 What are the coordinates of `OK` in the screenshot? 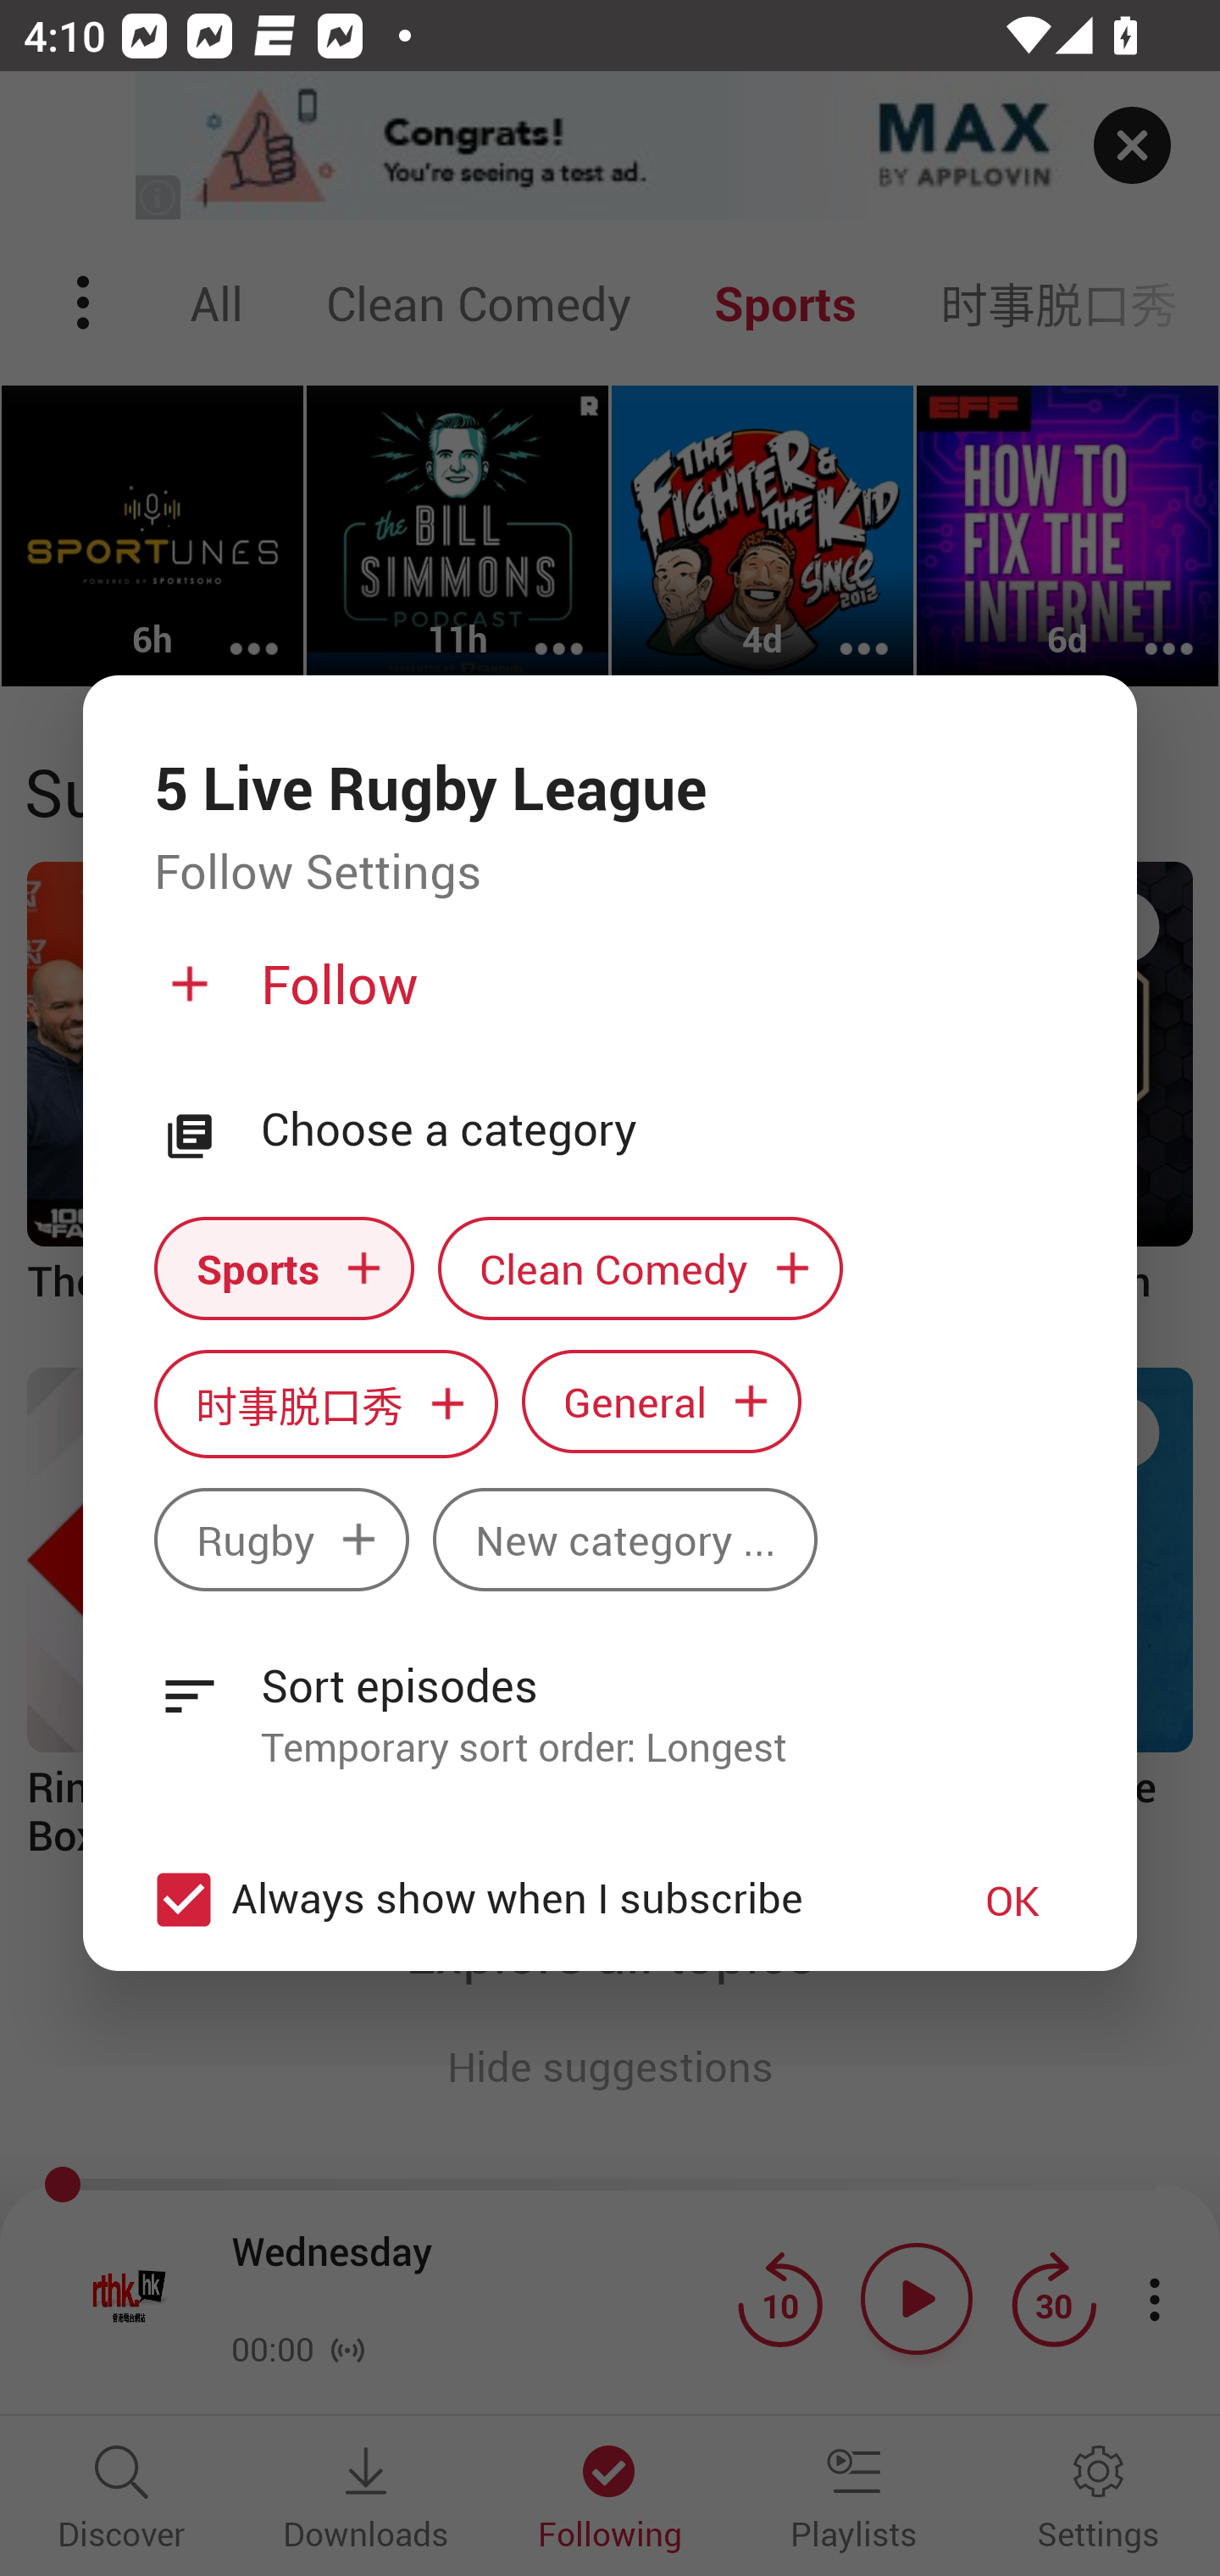 It's located at (1012, 1900).